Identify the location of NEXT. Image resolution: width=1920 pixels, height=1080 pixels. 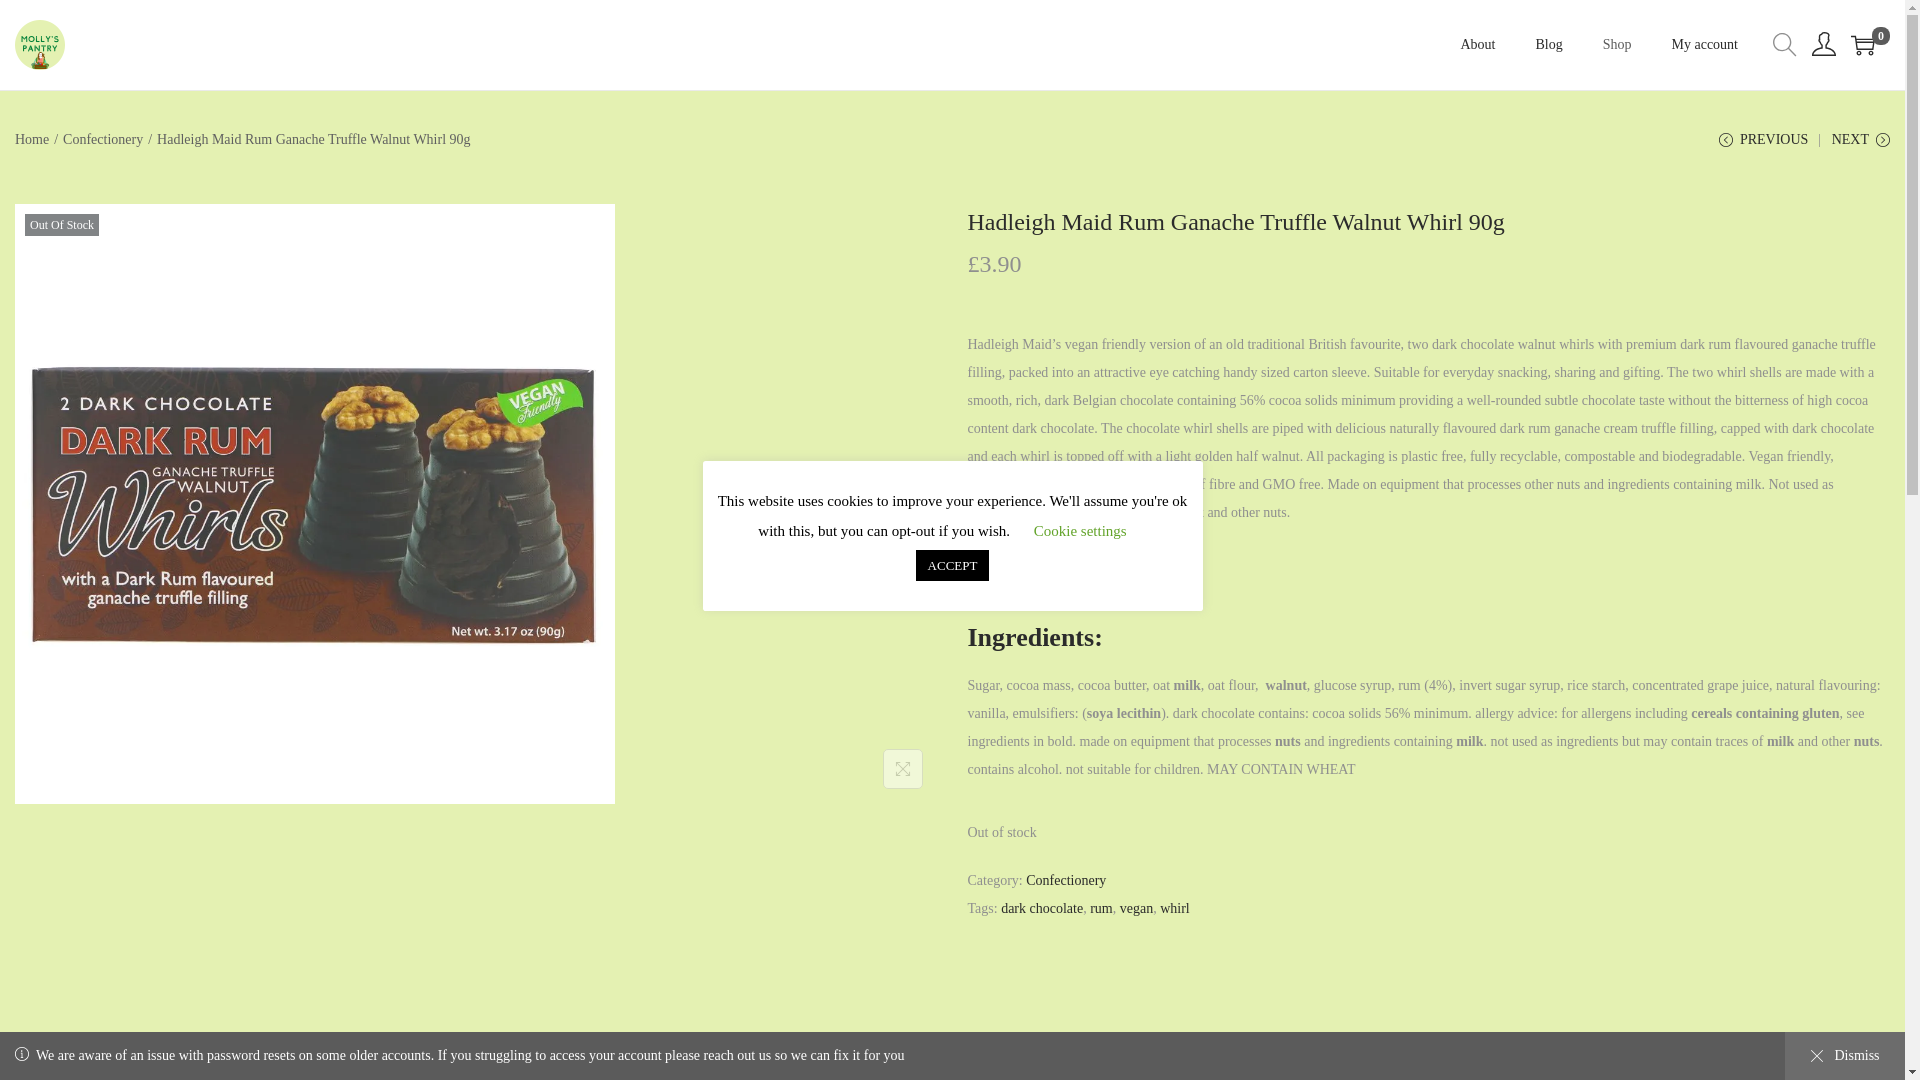
(1860, 147).